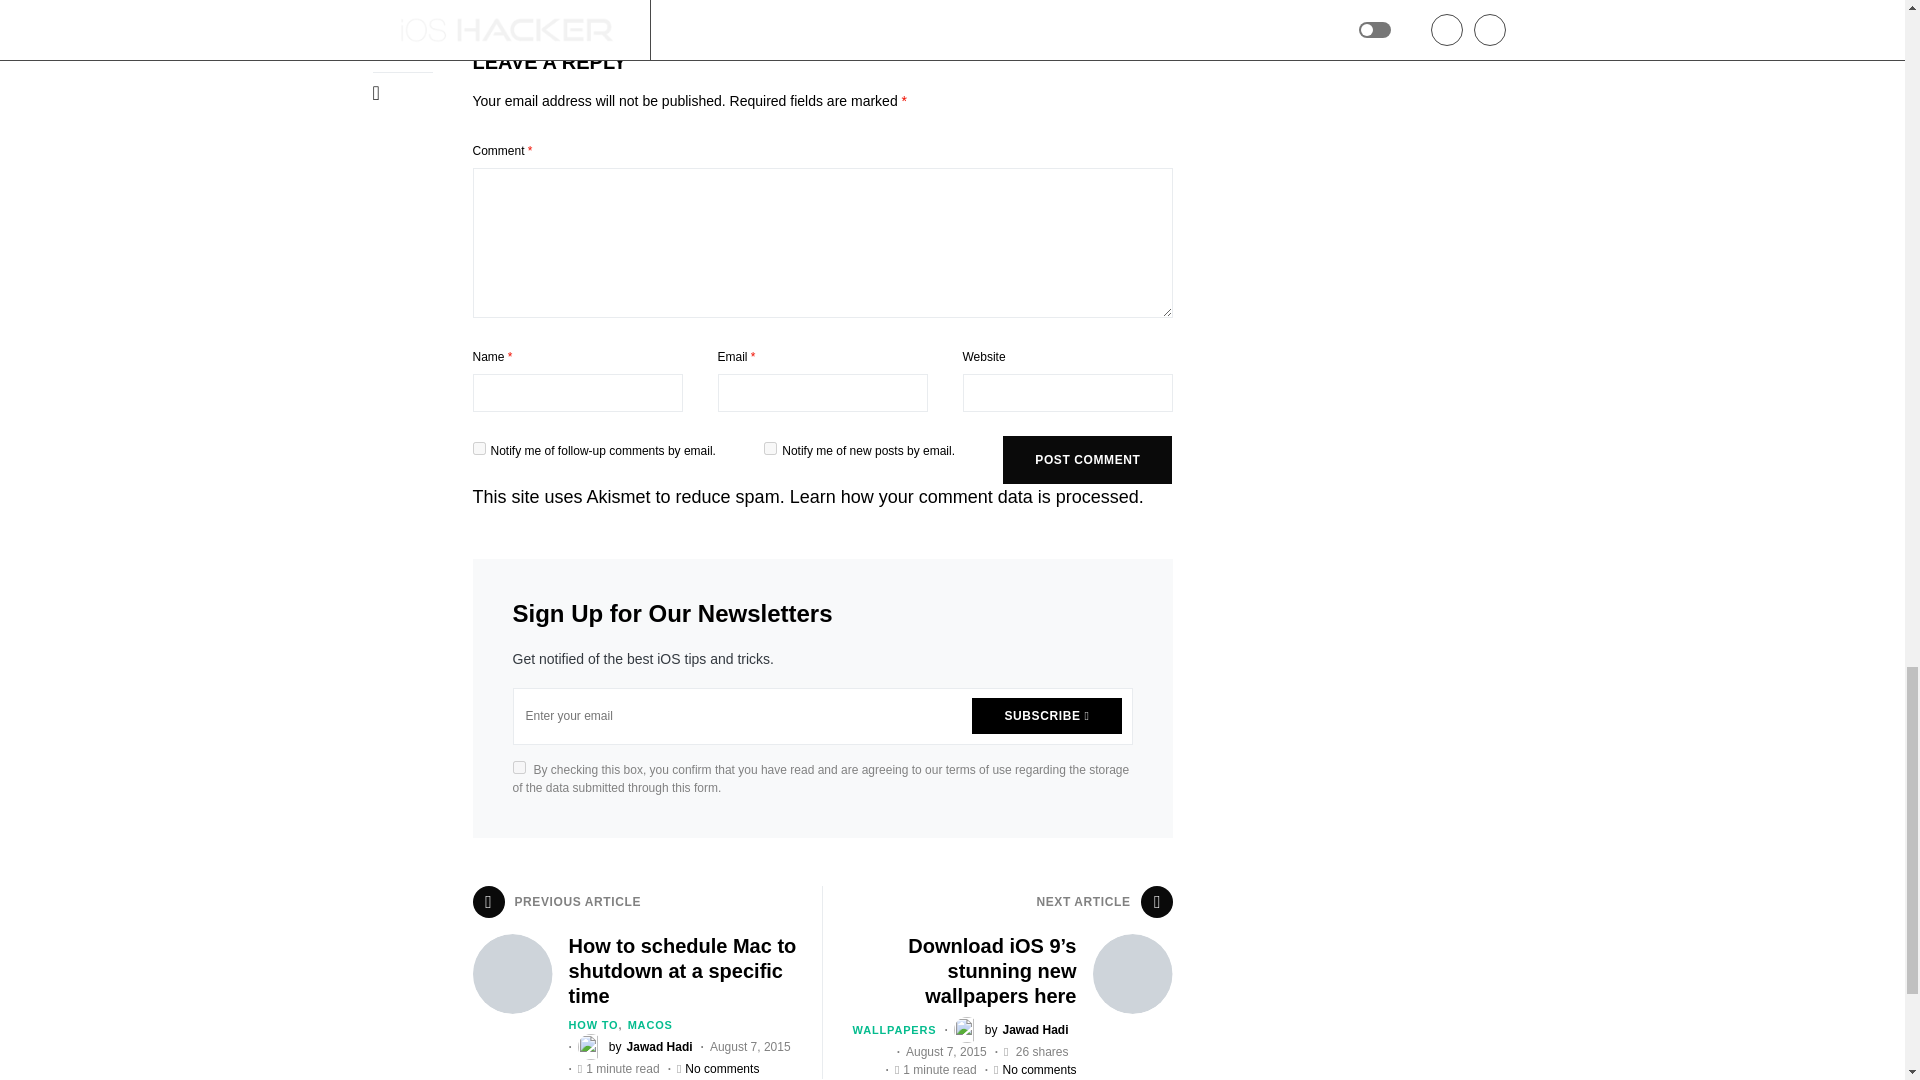  What do you see at coordinates (478, 448) in the screenshot?
I see `subscribe` at bounding box center [478, 448].